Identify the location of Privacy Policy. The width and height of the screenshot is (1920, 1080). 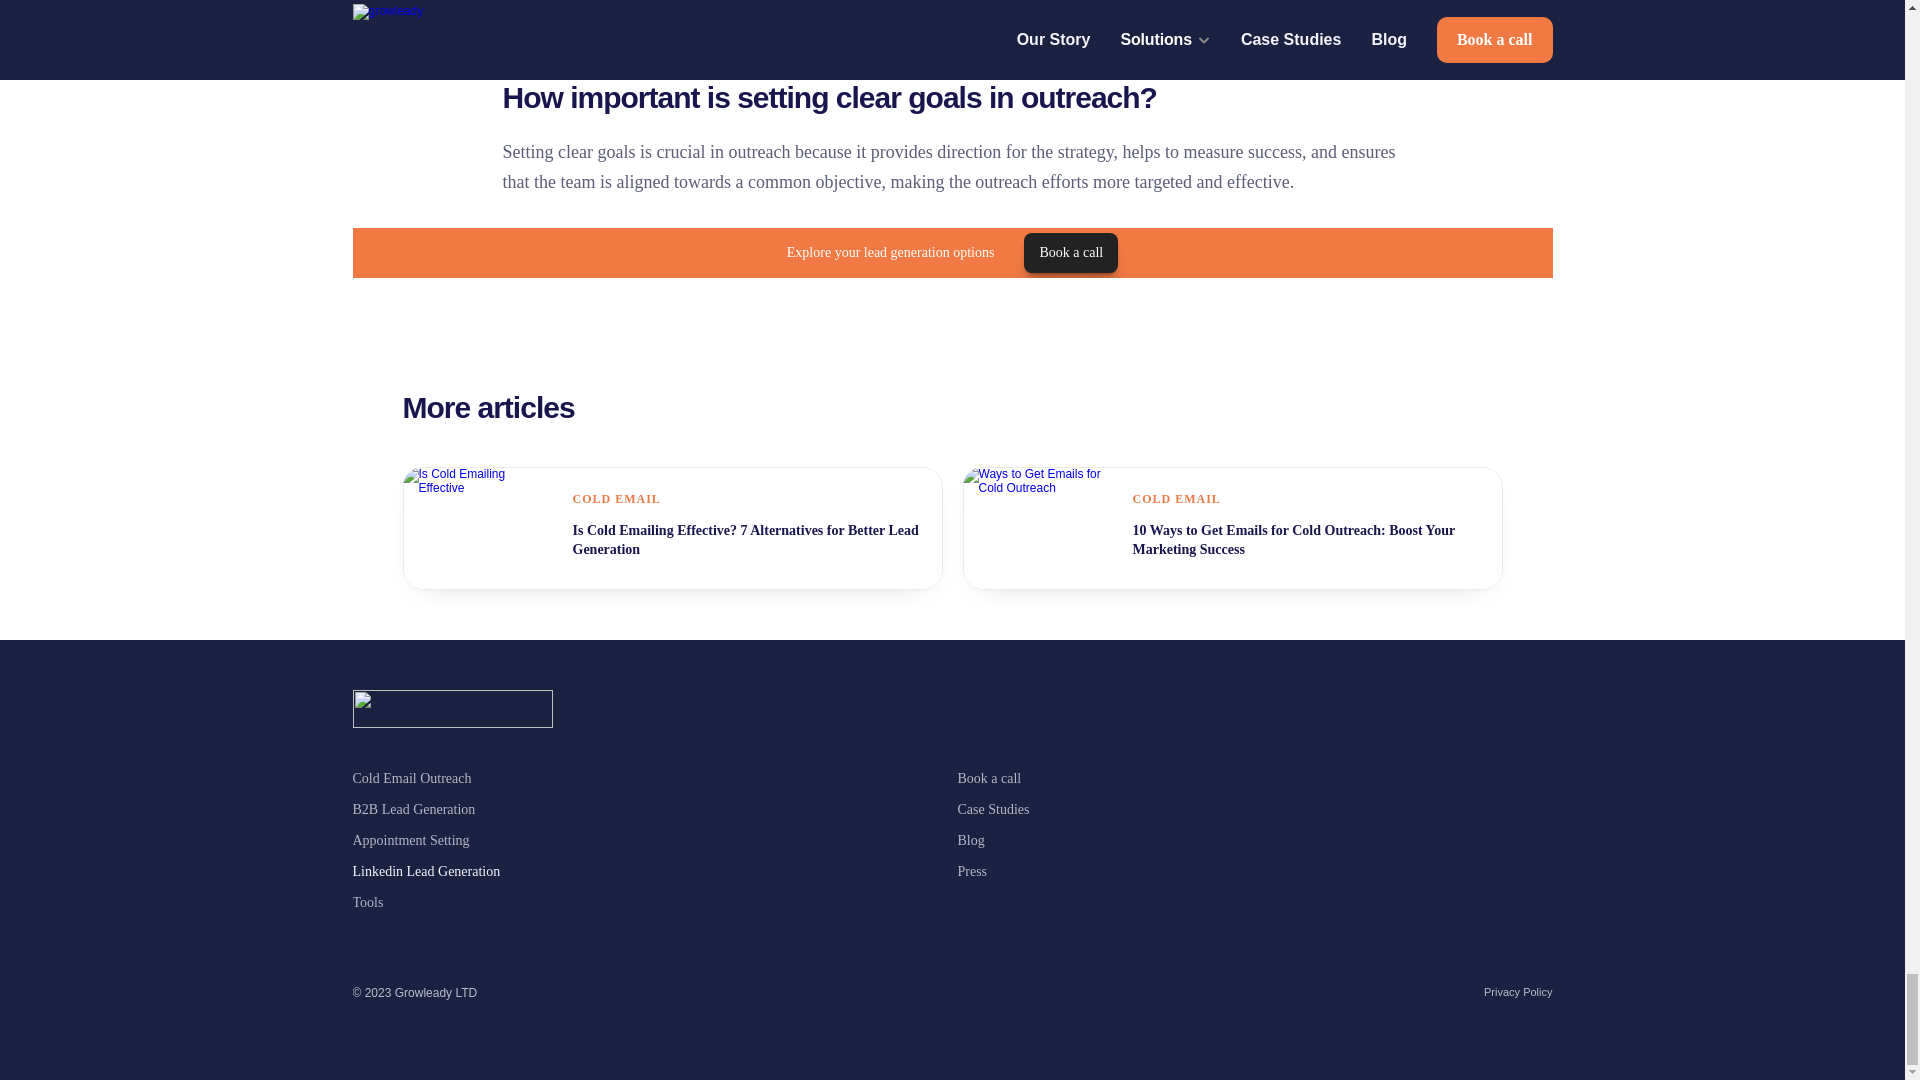
(1518, 992).